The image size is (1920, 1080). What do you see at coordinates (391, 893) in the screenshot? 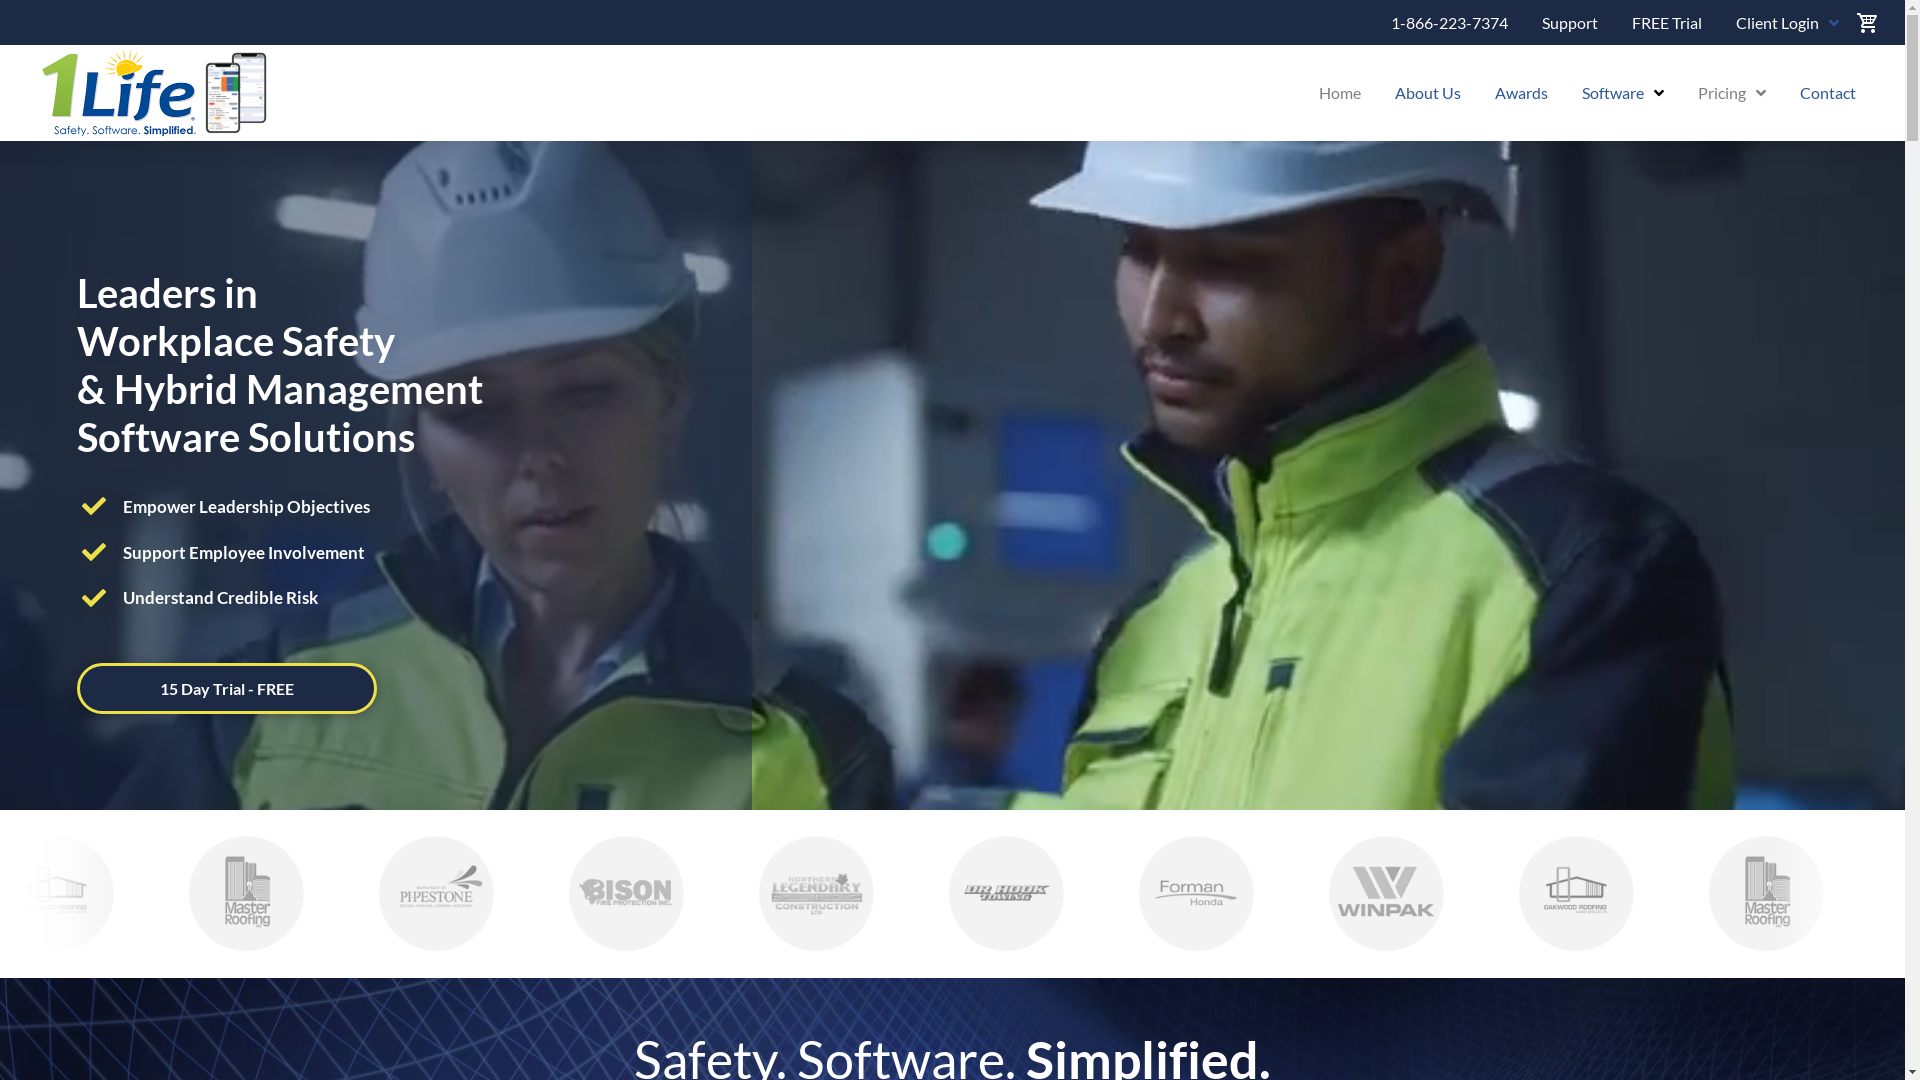
I see `The Municipality of Pipestone` at bounding box center [391, 893].